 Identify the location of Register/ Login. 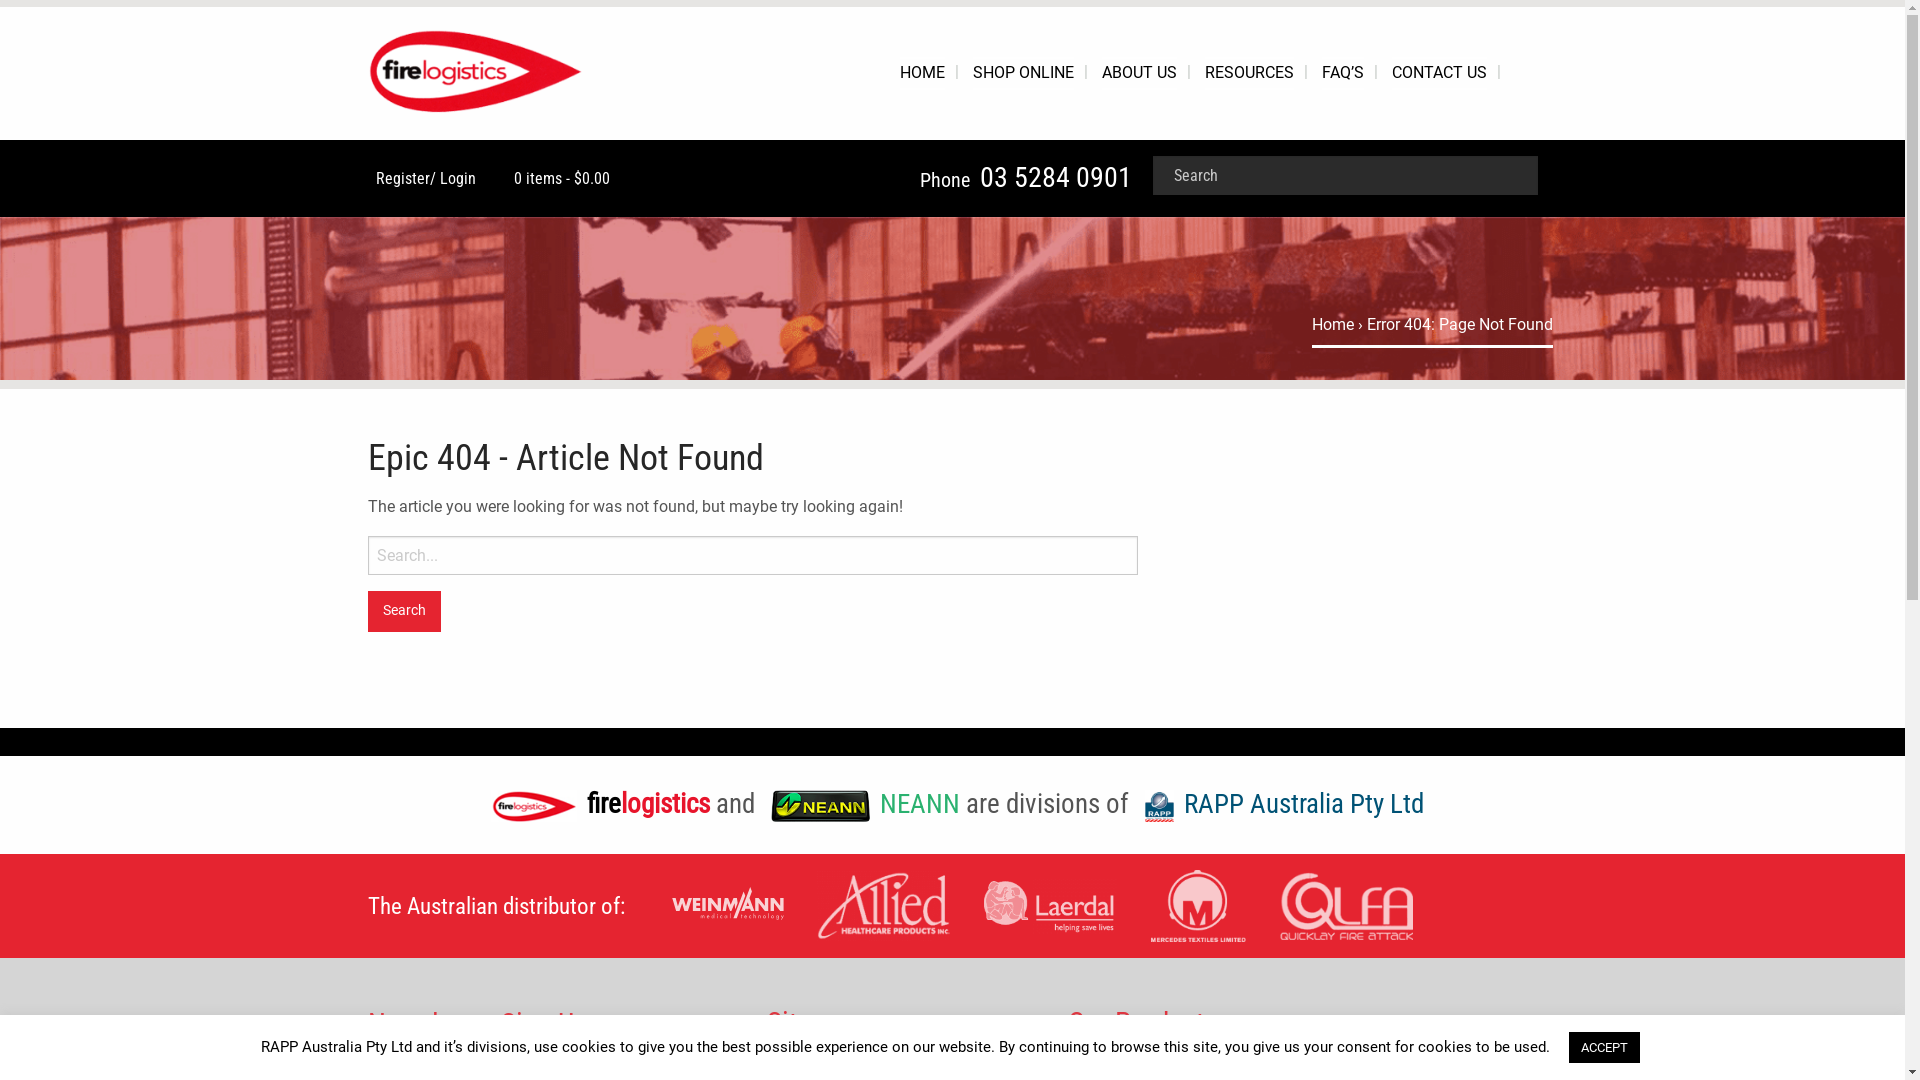
(422, 178).